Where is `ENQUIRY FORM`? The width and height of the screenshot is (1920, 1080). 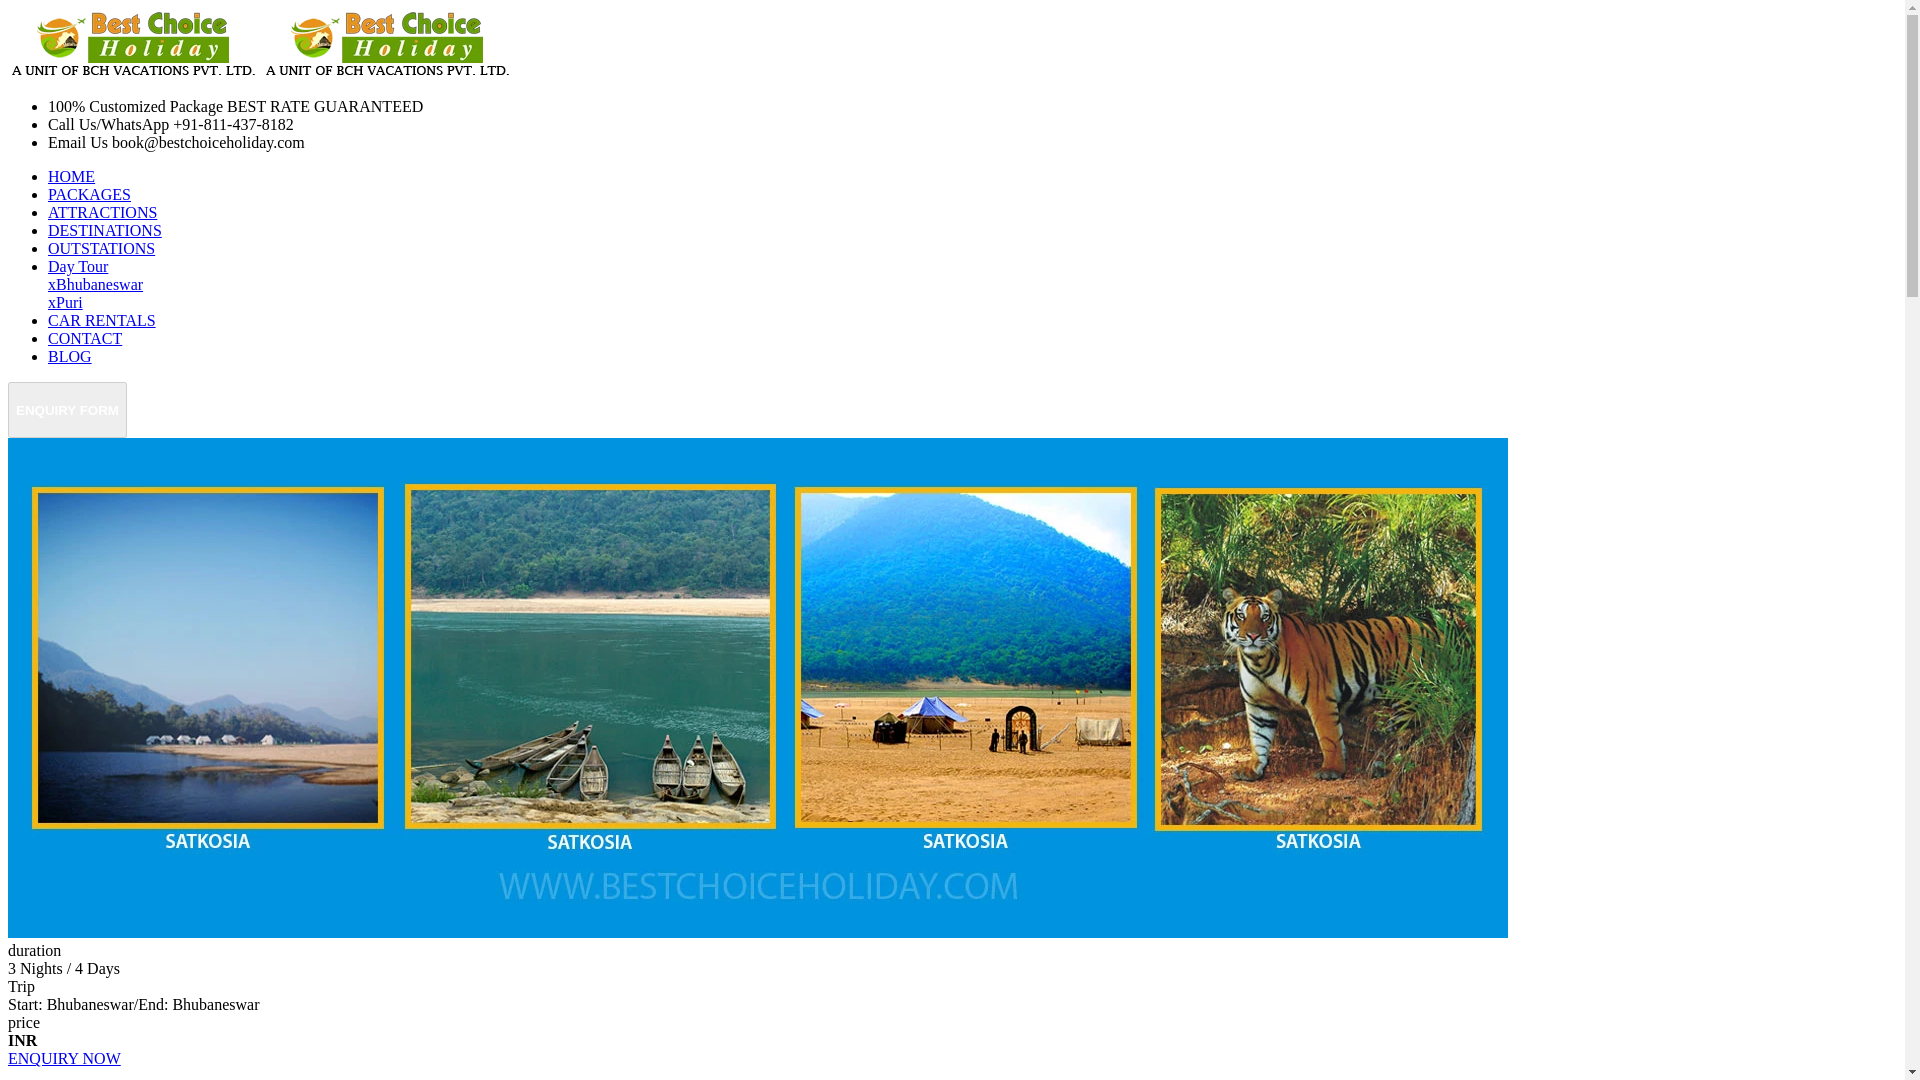 ENQUIRY FORM is located at coordinates (66, 410).